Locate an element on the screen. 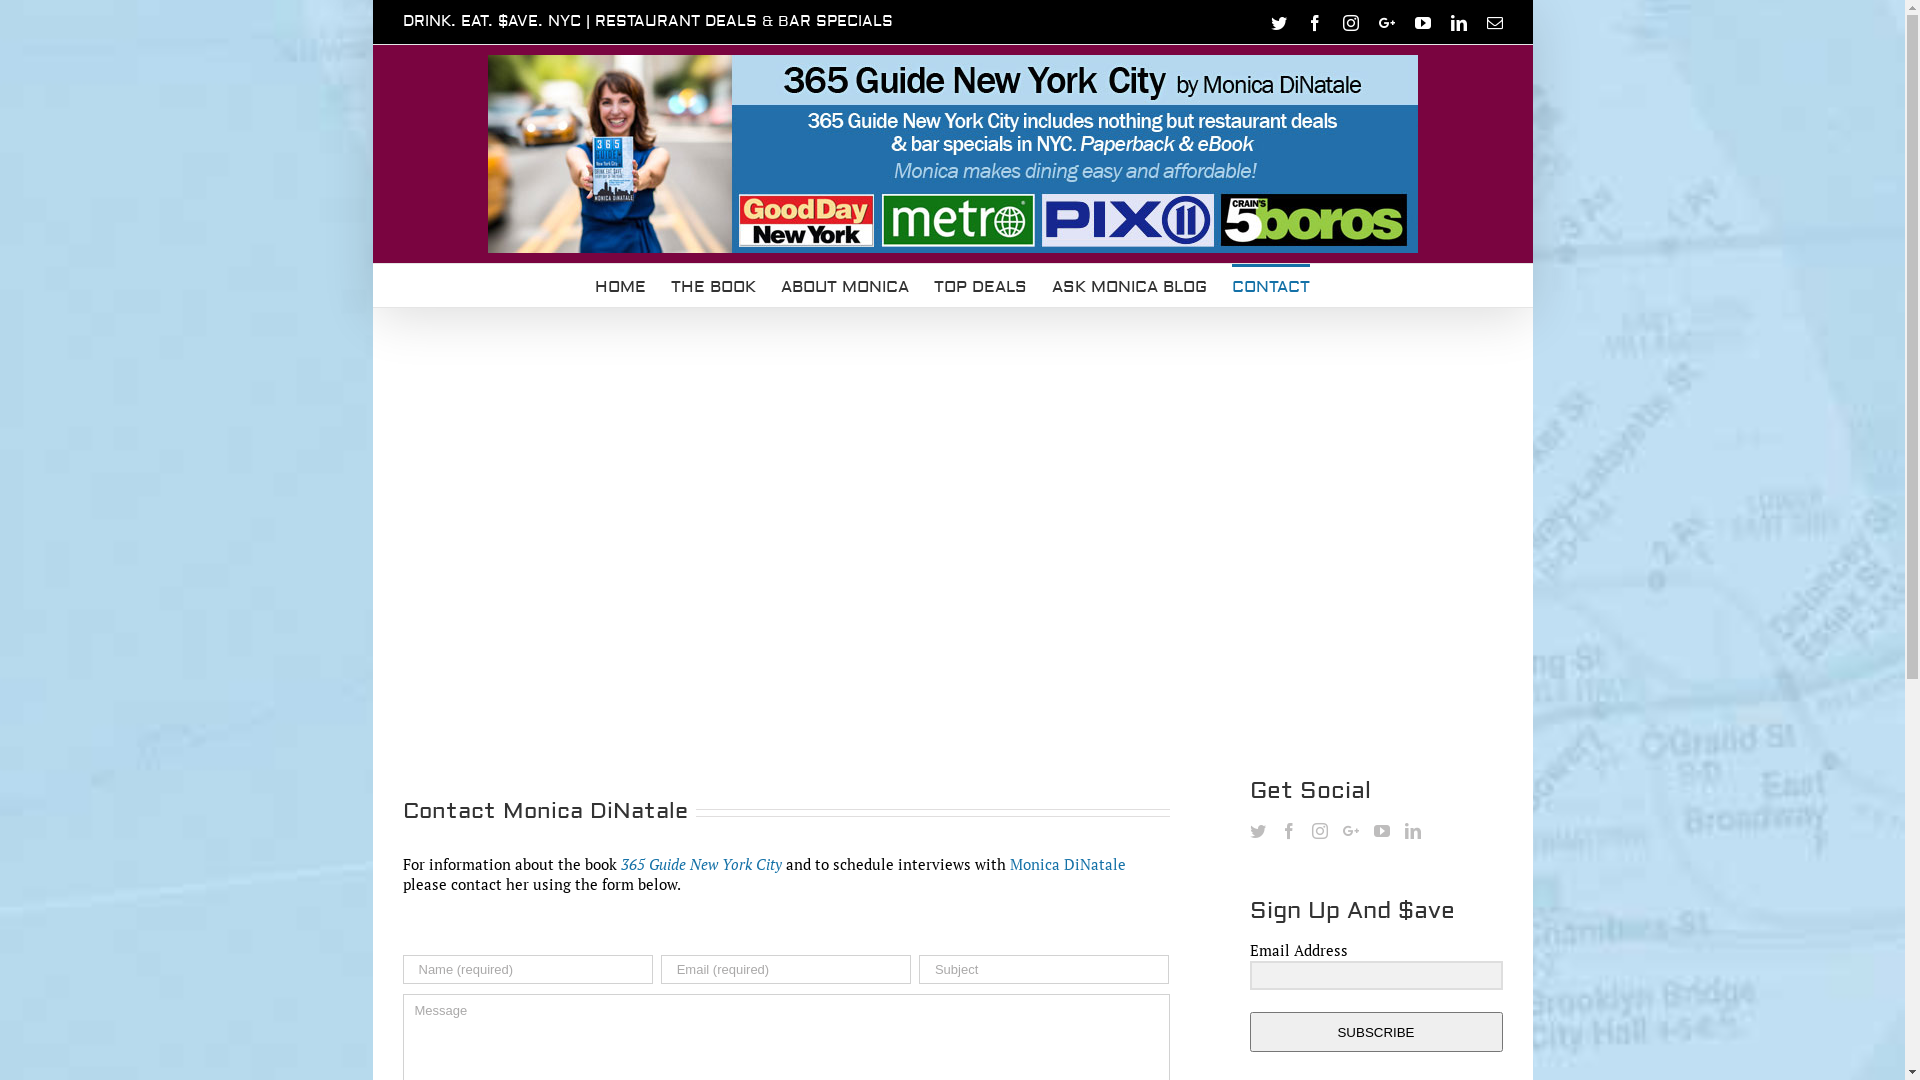  TOP DEALS is located at coordinates (980, 286).